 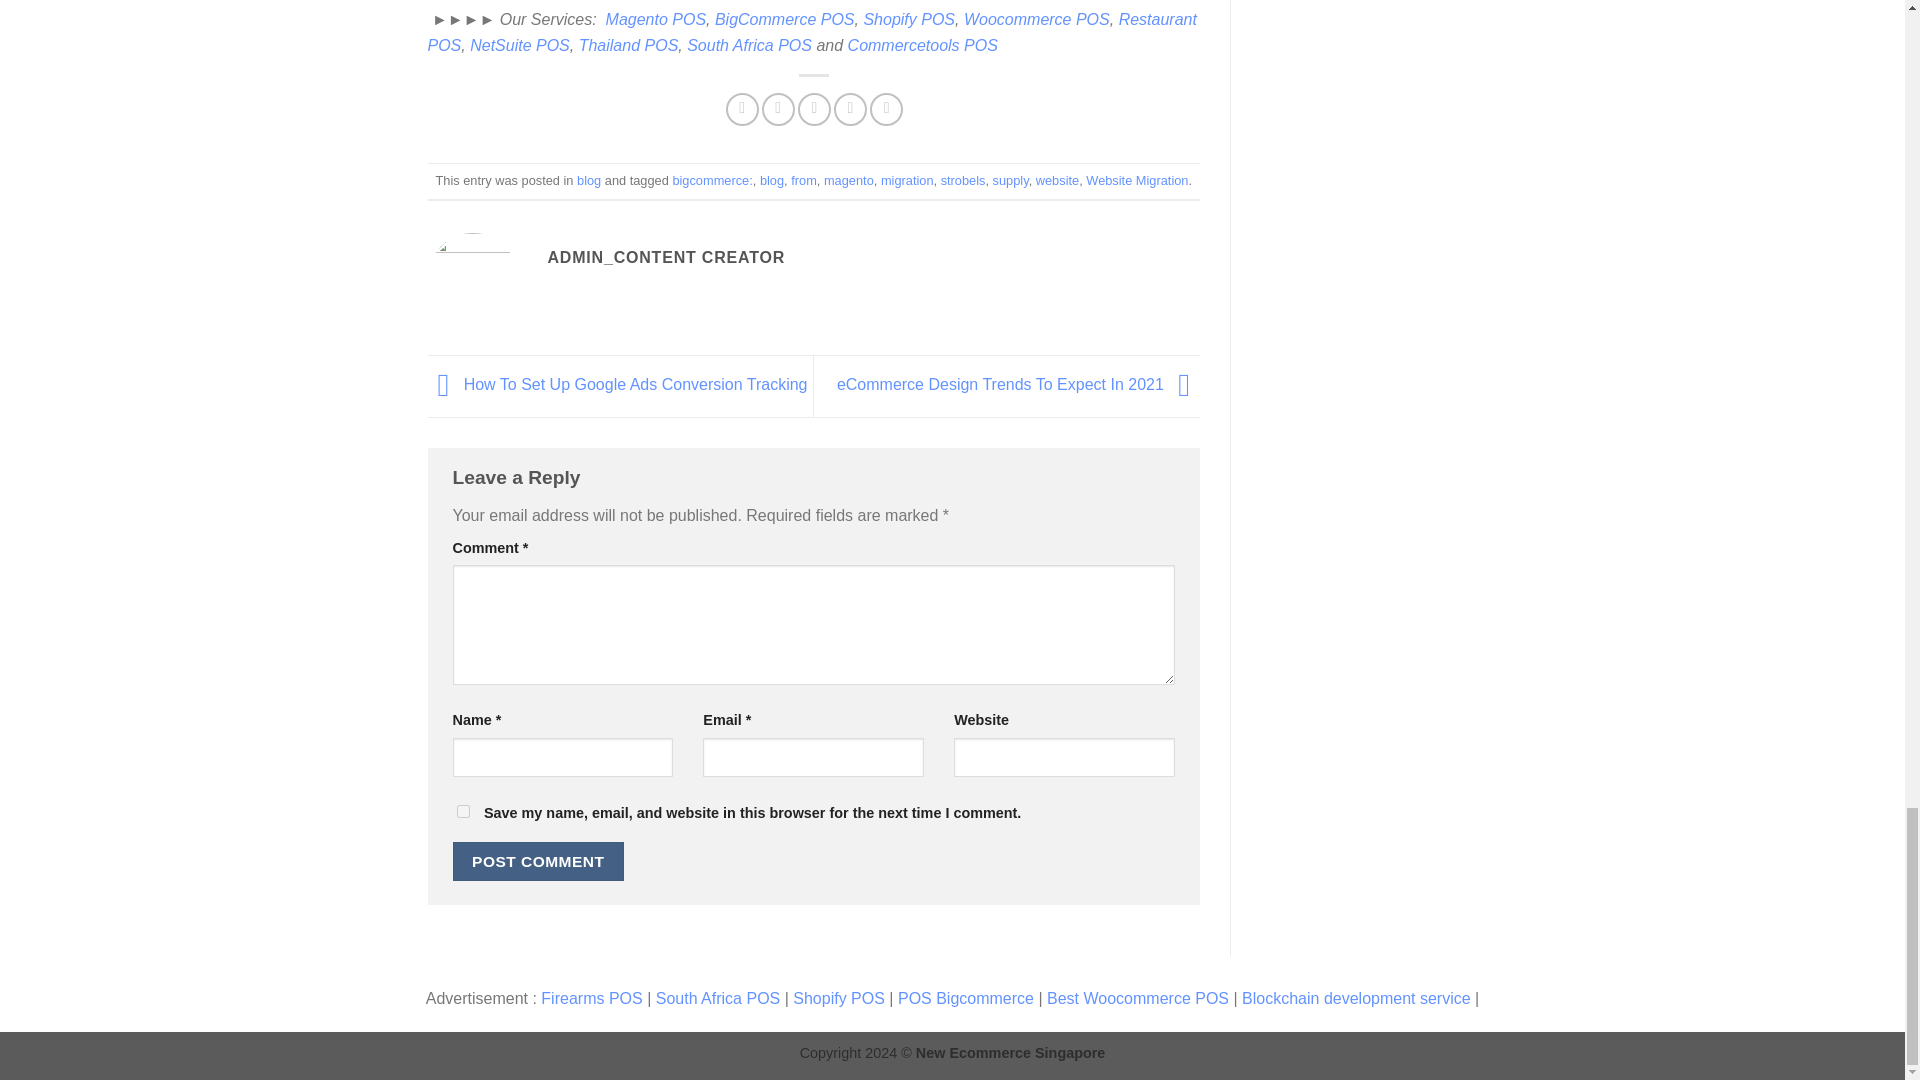 I want to click on Magento POS, so click(x=656, y=19).